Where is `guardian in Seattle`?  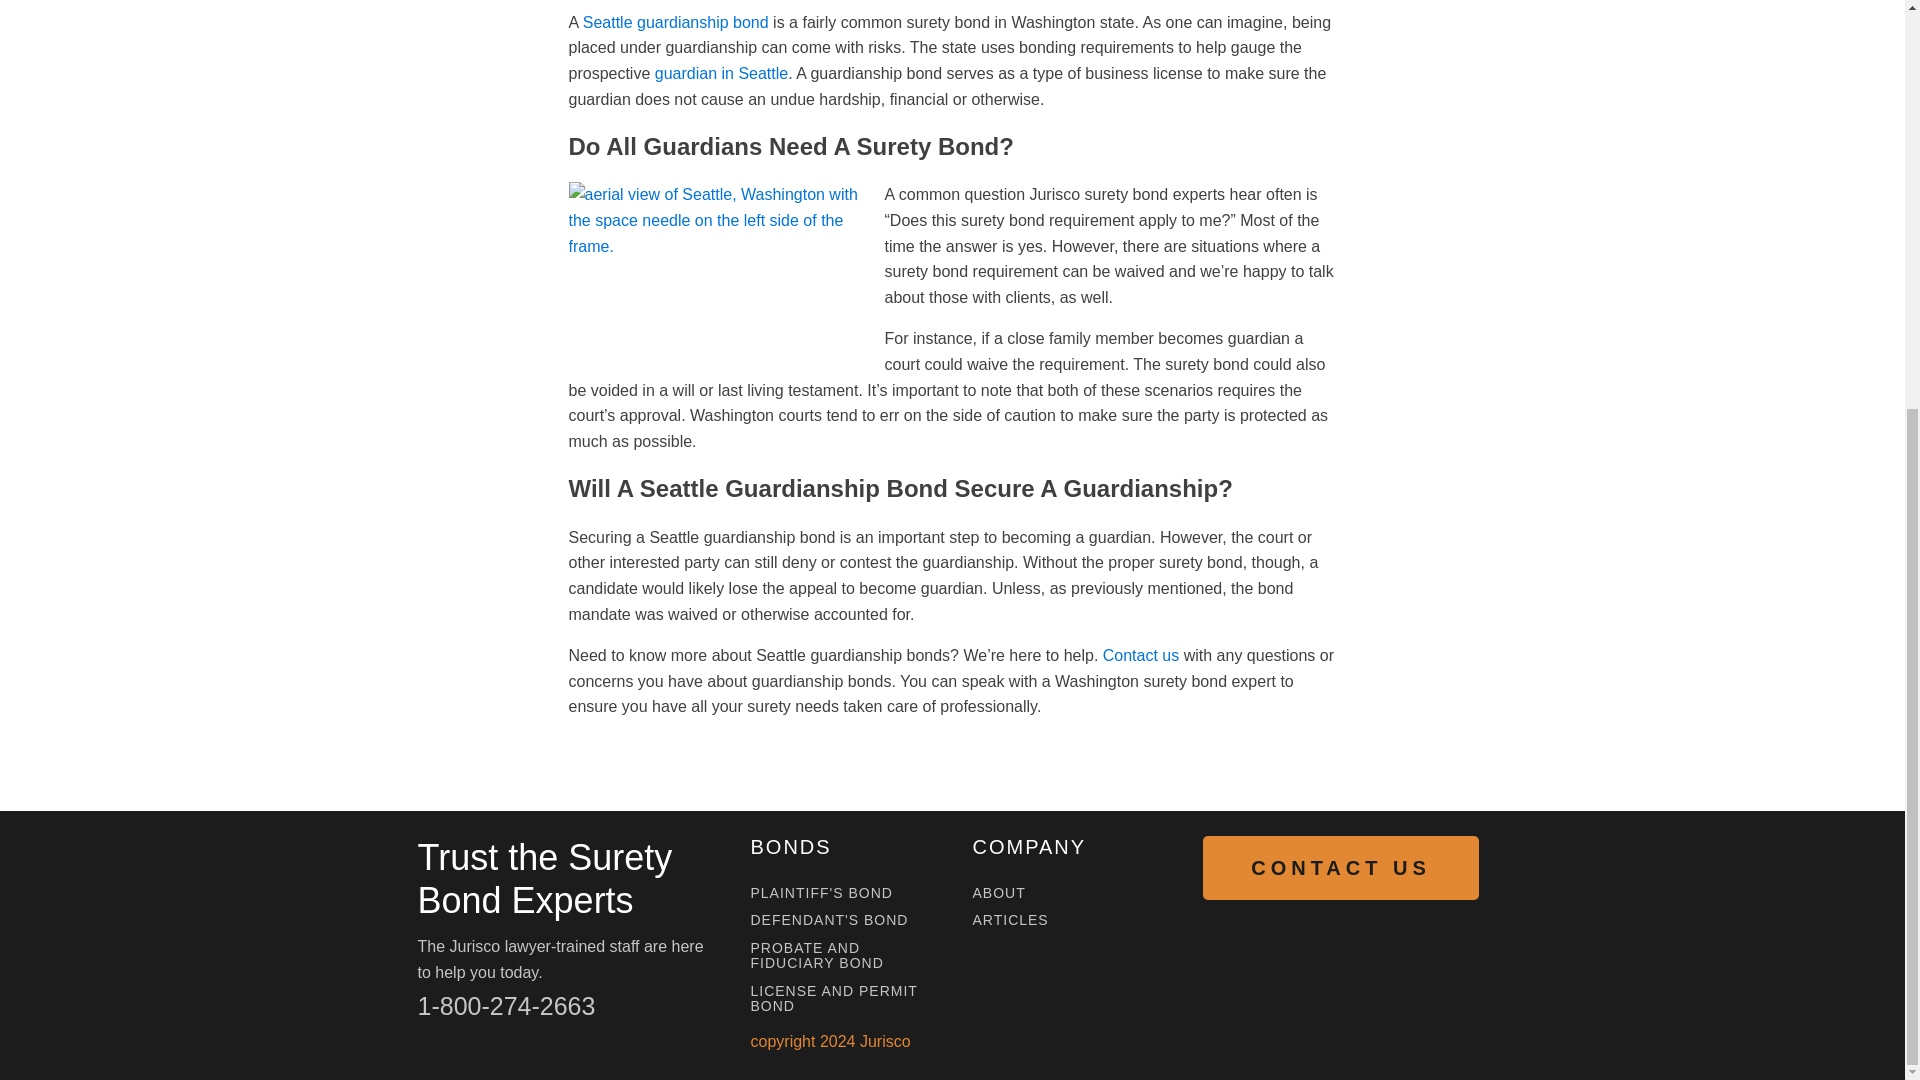
guardian in Seattle is located at coordinates (720, 73).